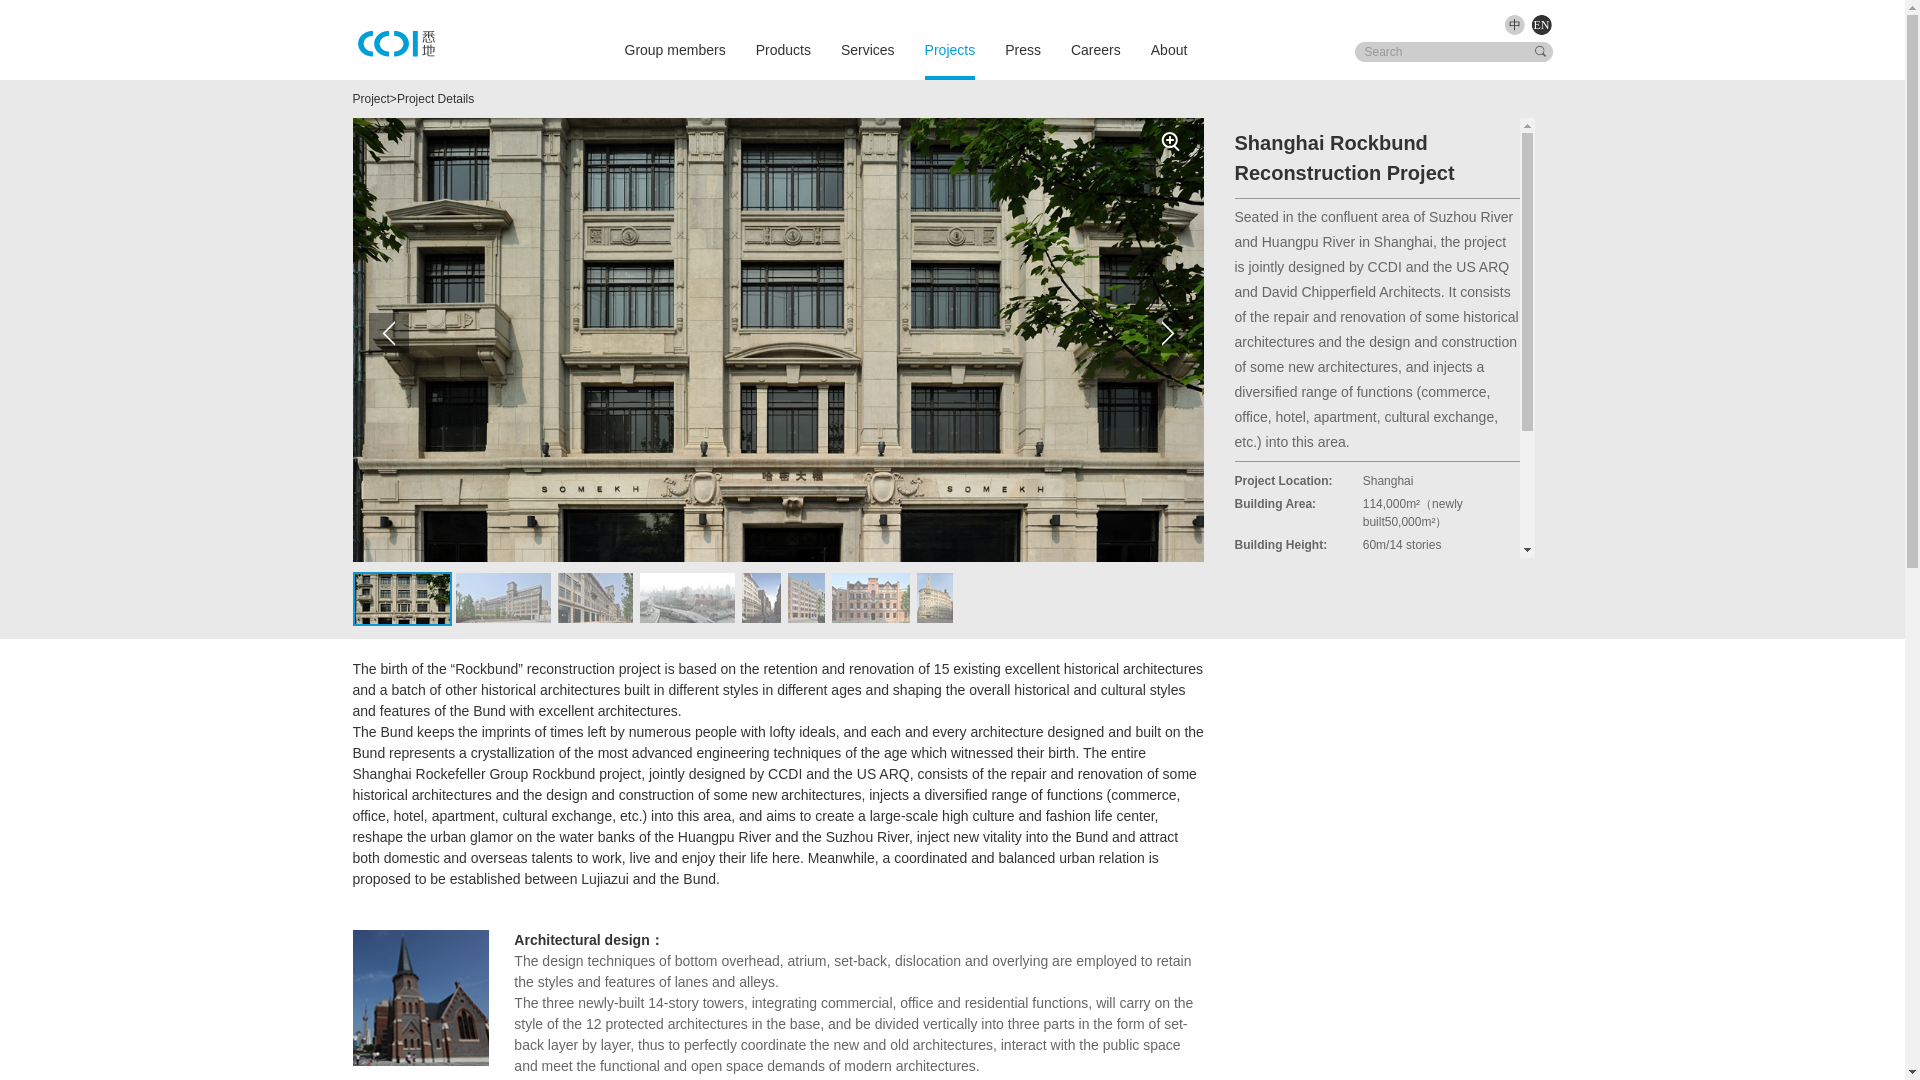 This screenshot has height=1080, width=1920. I want to click on Projects, so click(950, 51).